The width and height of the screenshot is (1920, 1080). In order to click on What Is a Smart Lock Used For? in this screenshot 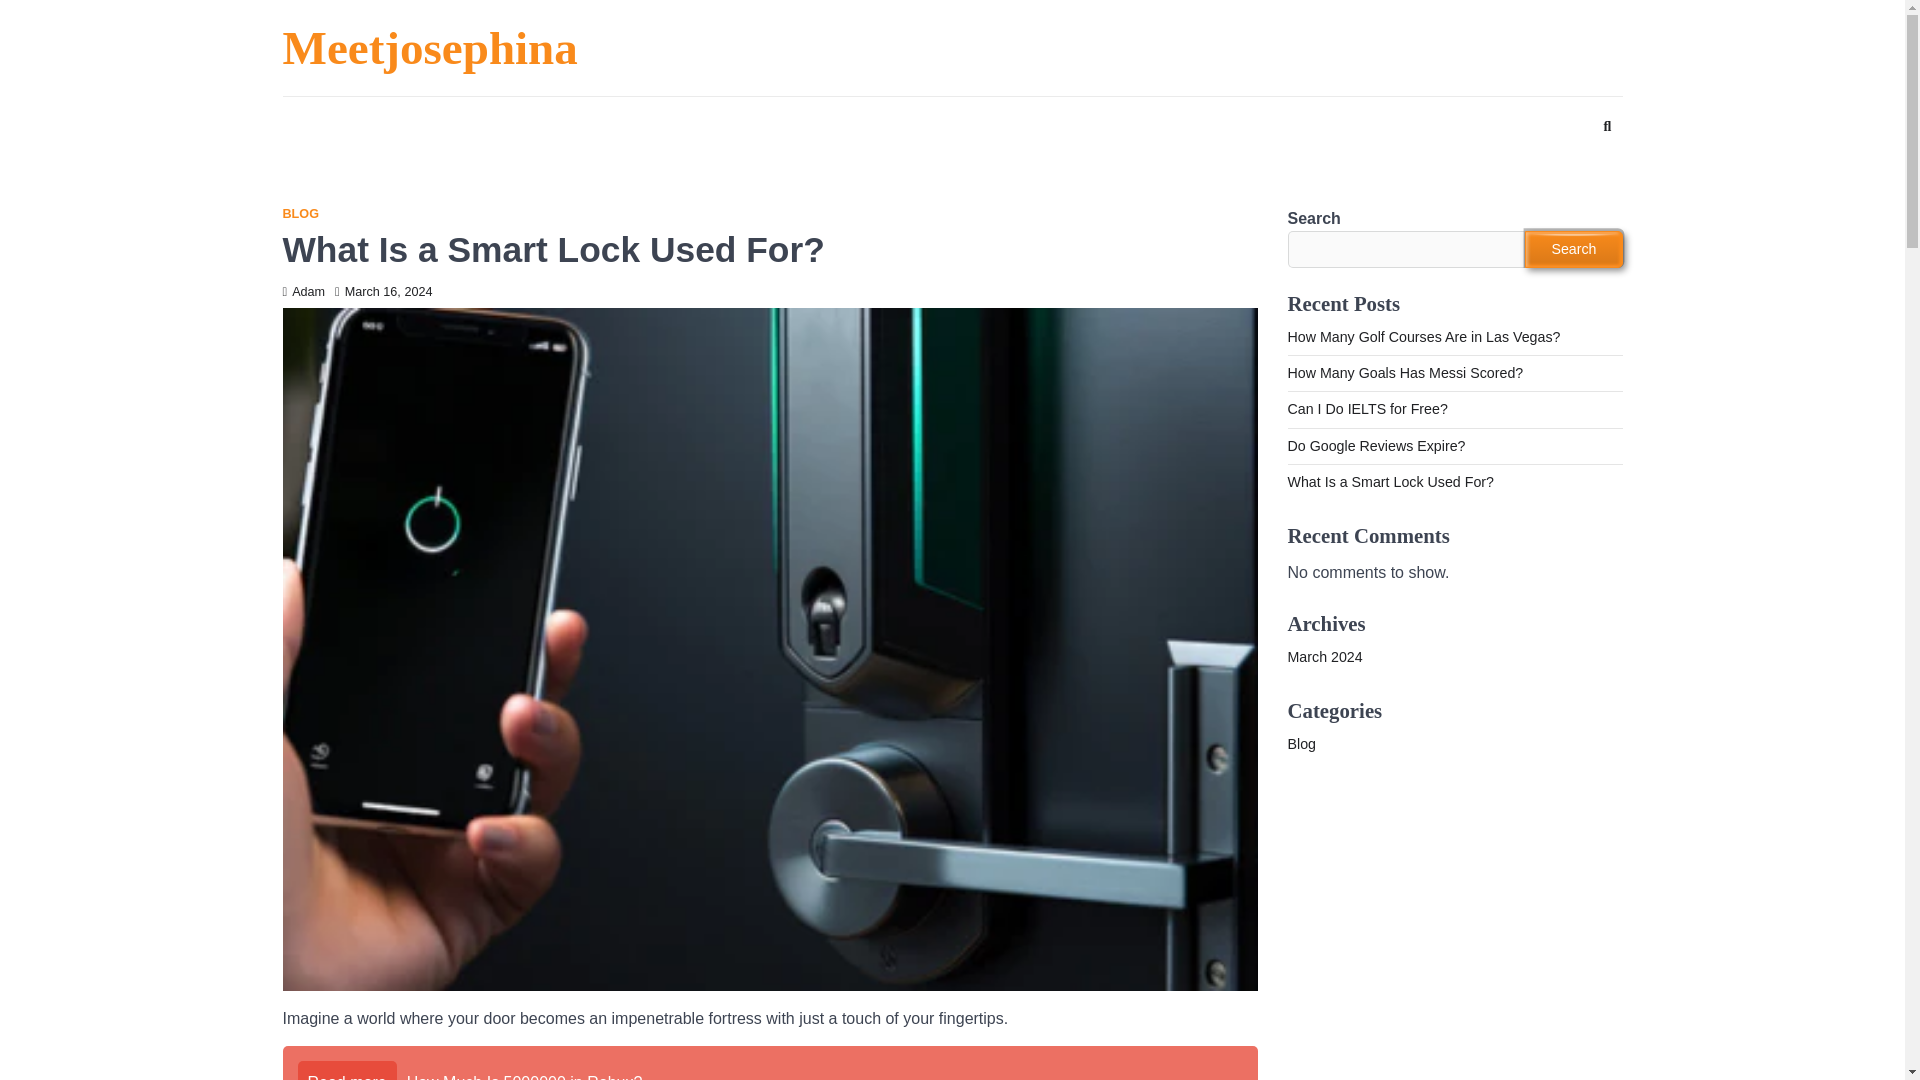, I will do `click(1390, 482)`.